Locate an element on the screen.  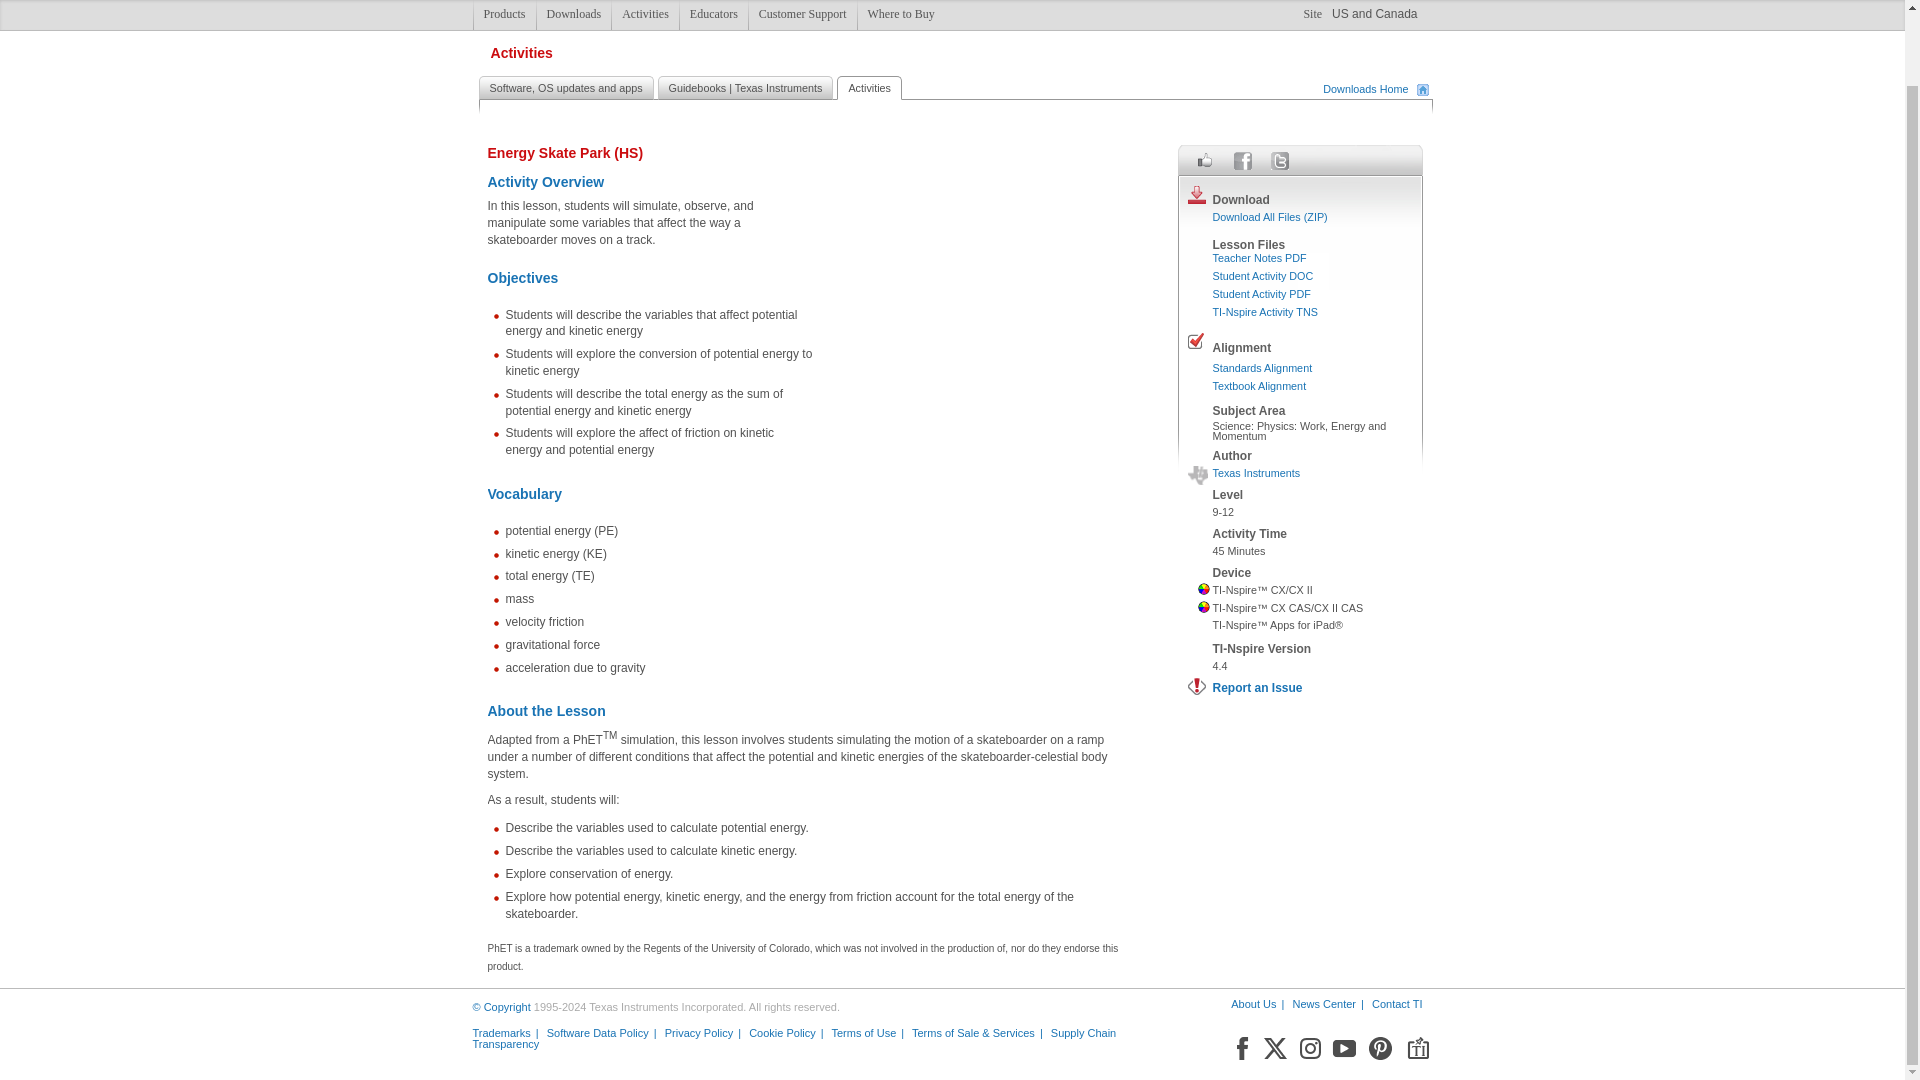
Products is located at coordinates (504, 15).